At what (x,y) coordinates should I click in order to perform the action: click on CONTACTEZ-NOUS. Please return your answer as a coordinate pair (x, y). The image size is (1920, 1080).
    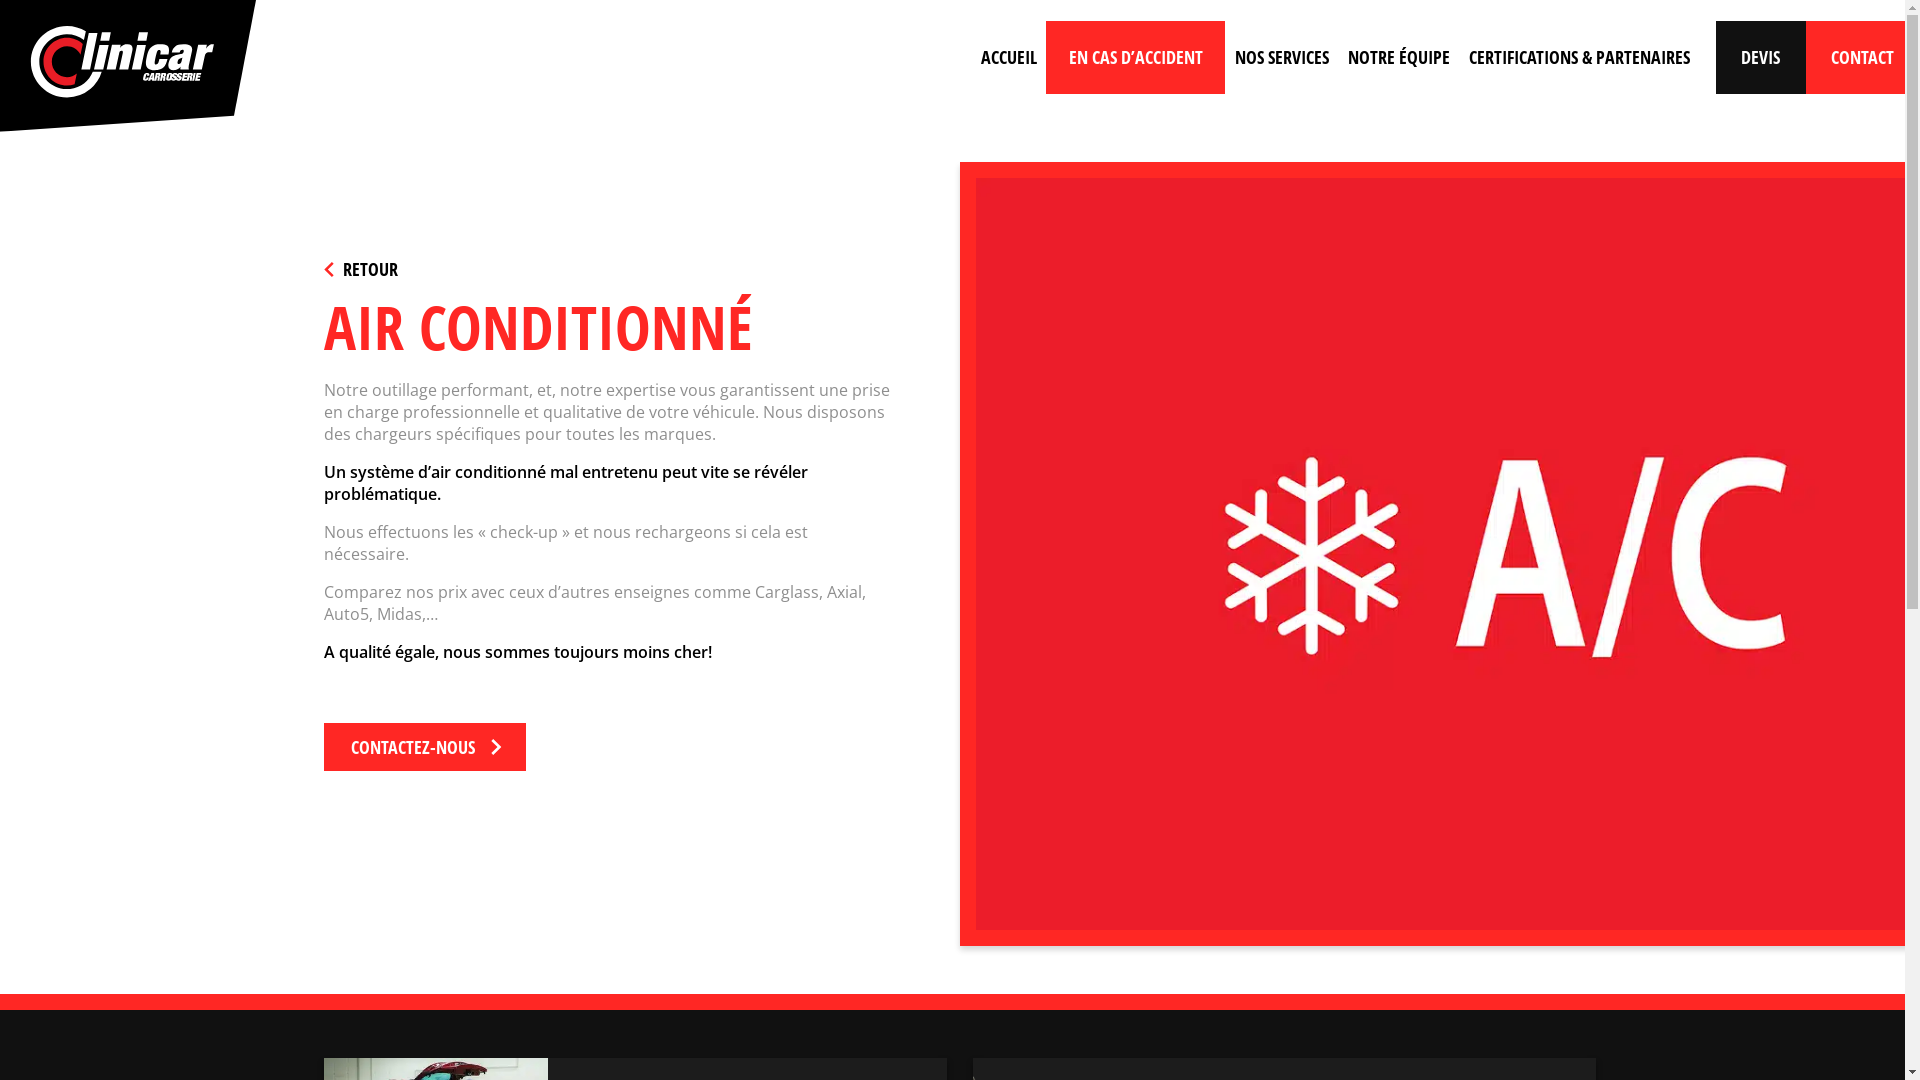
    Looking at the image, I should click on (425, 747).